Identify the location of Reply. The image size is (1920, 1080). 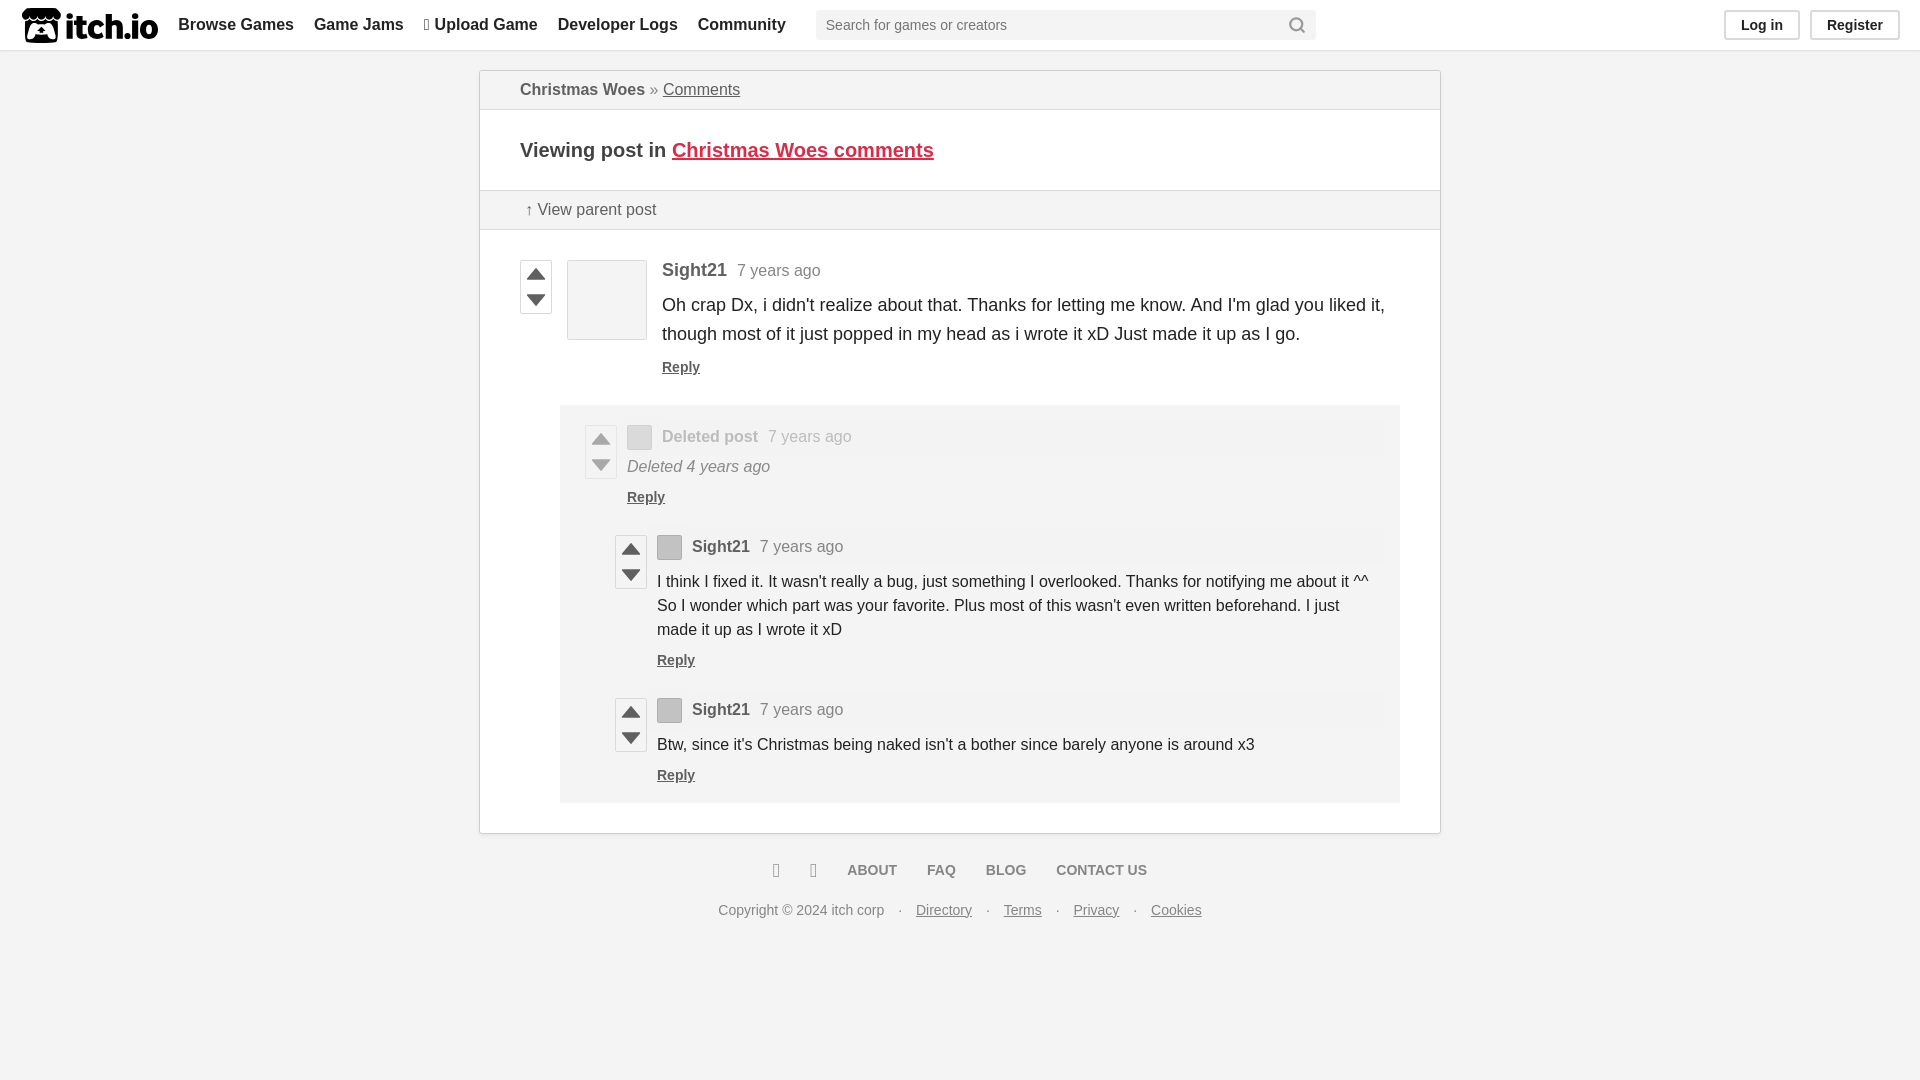
(676, 660).